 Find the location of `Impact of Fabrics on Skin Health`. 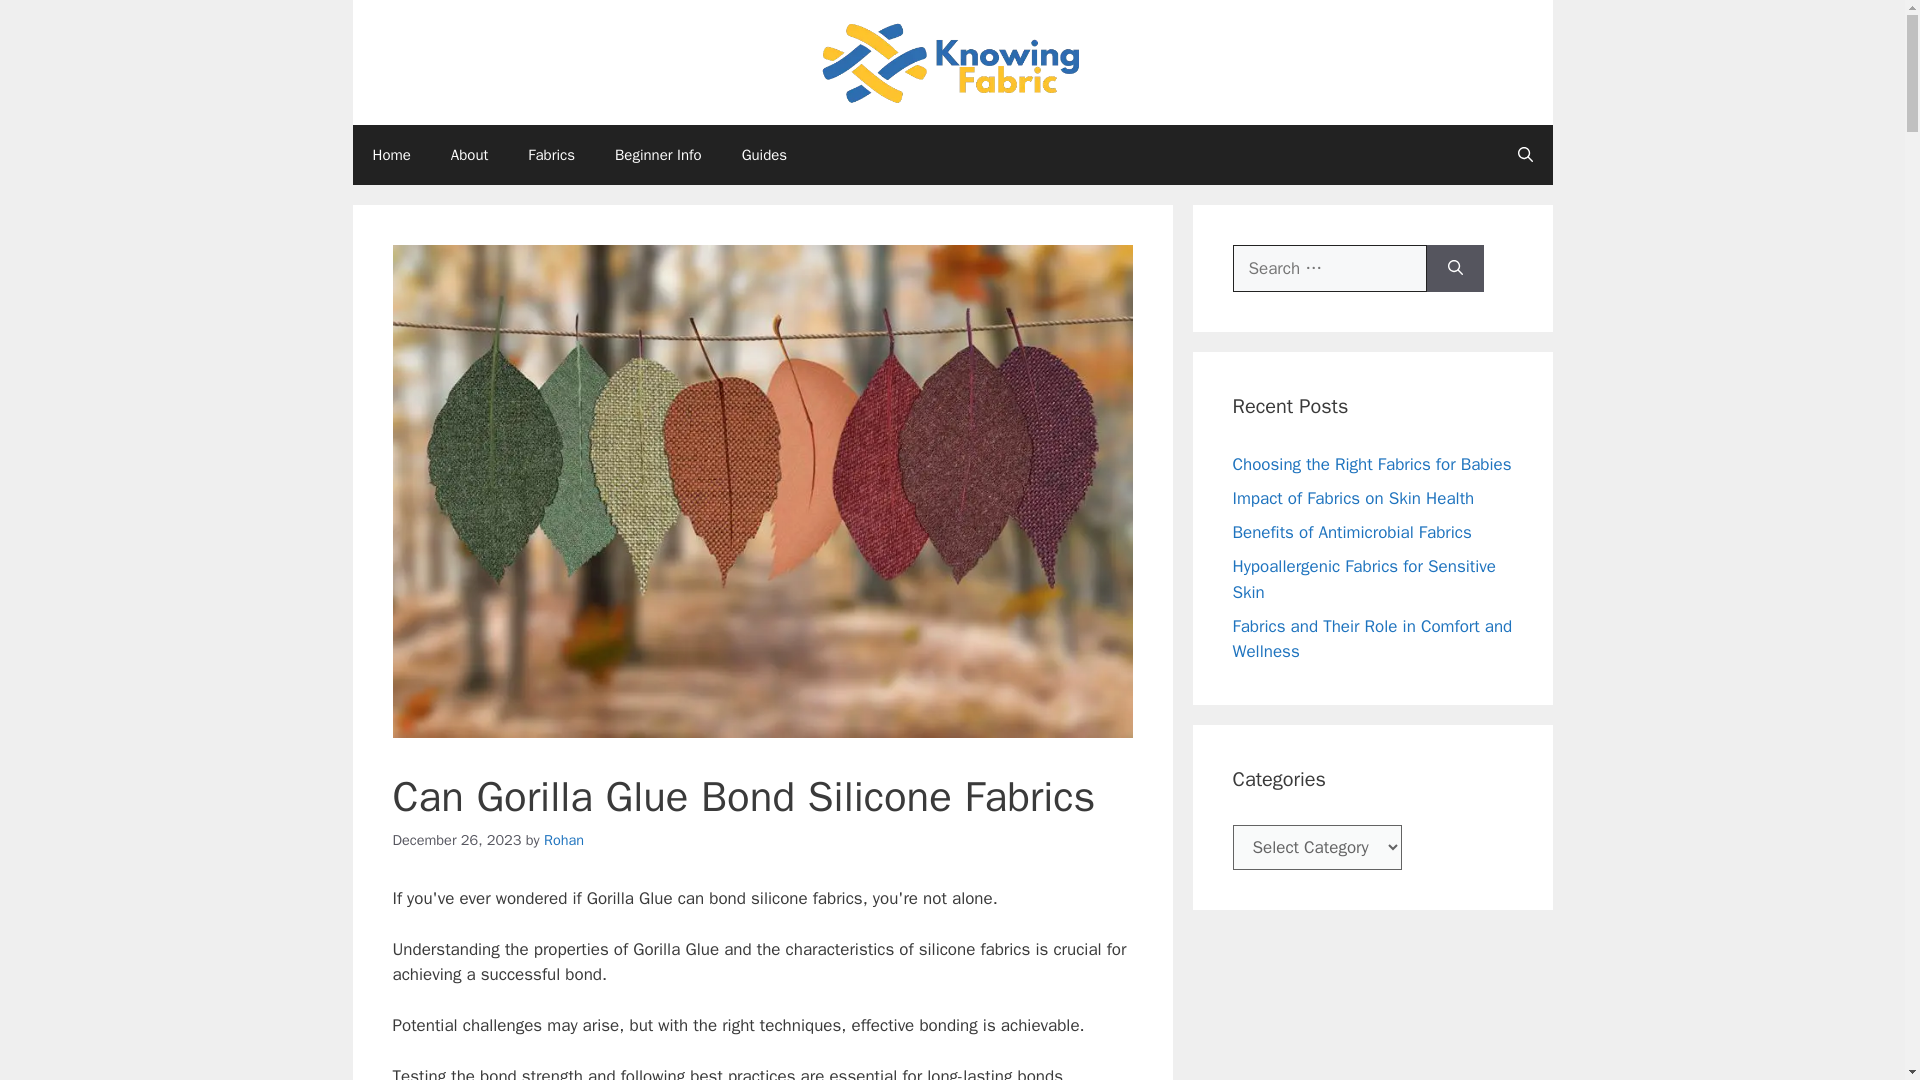

Impact of Fabrics on Skin Health is located at coordinates (1353, 498).